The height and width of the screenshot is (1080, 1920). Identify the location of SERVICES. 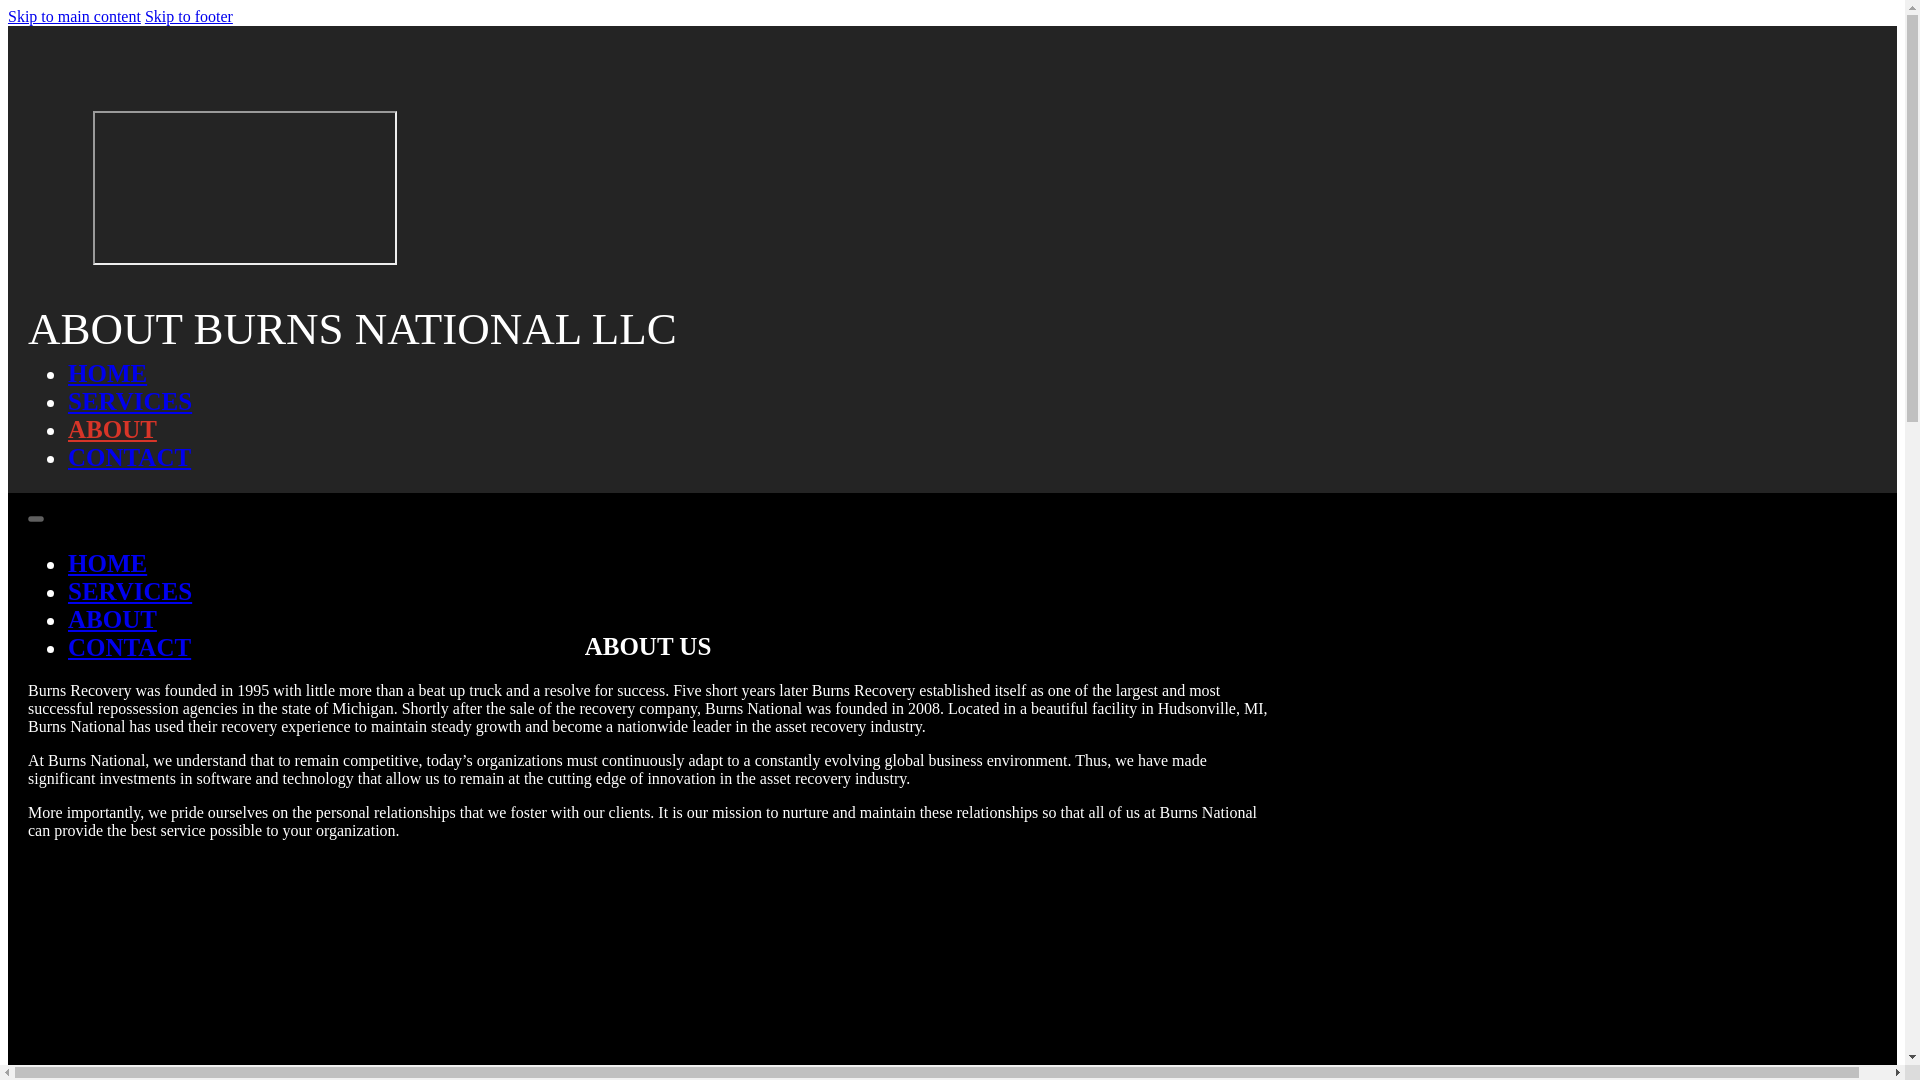
(130, 400).